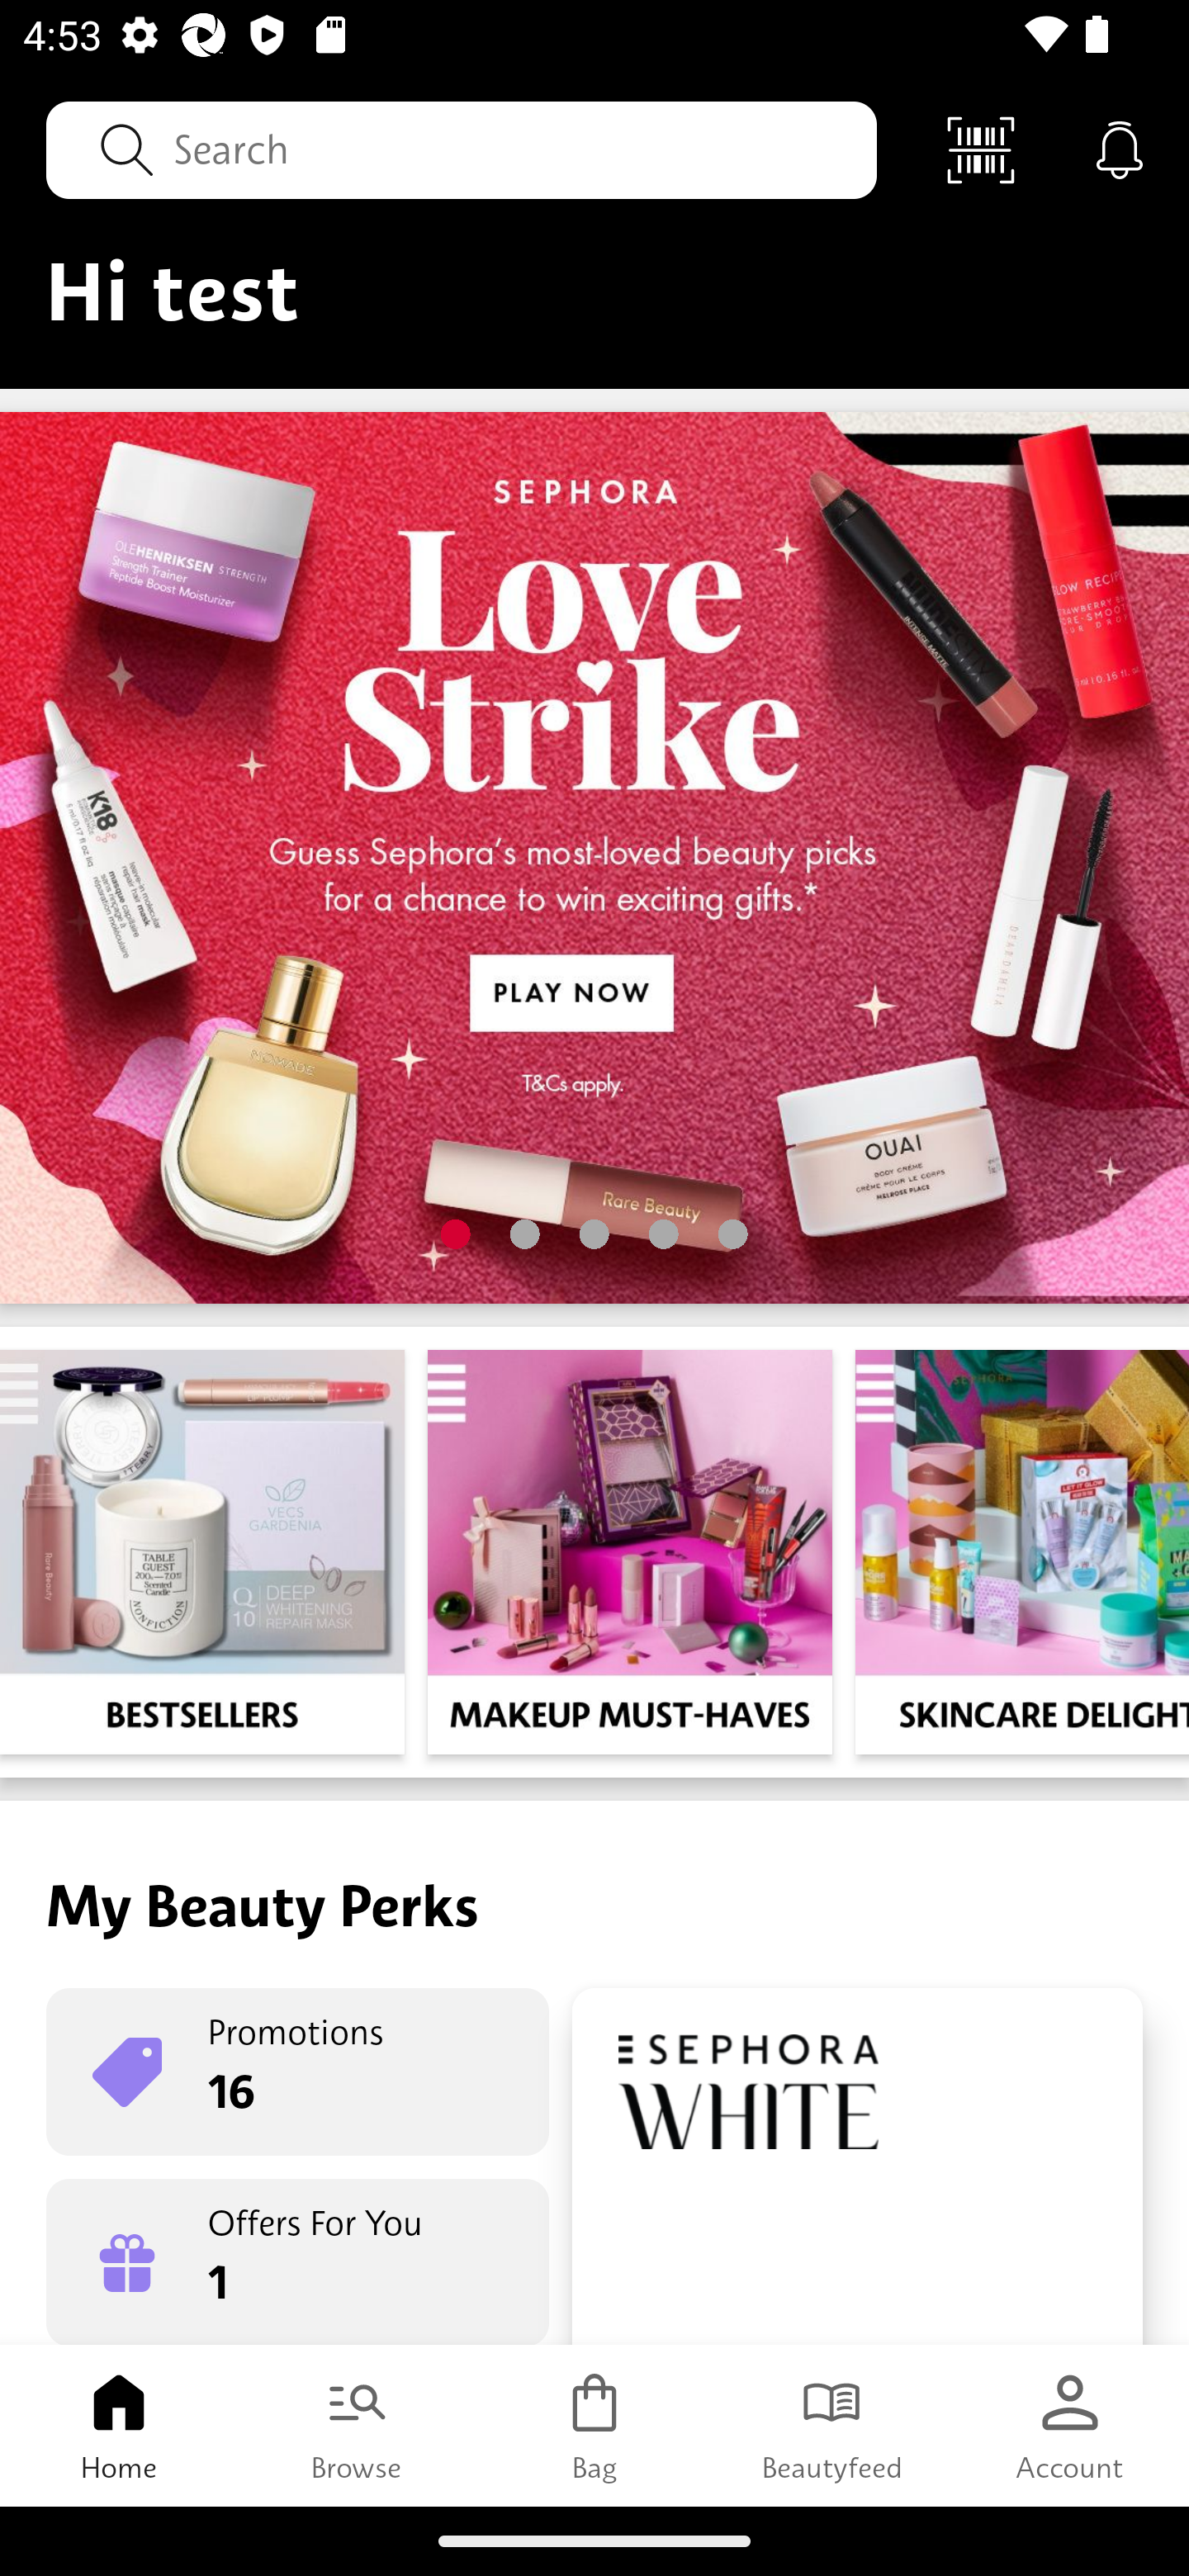  What do you see at coordinates (1120, 149) in the screenshot?
I see `Notifications` at bounding box center [1120, 149].